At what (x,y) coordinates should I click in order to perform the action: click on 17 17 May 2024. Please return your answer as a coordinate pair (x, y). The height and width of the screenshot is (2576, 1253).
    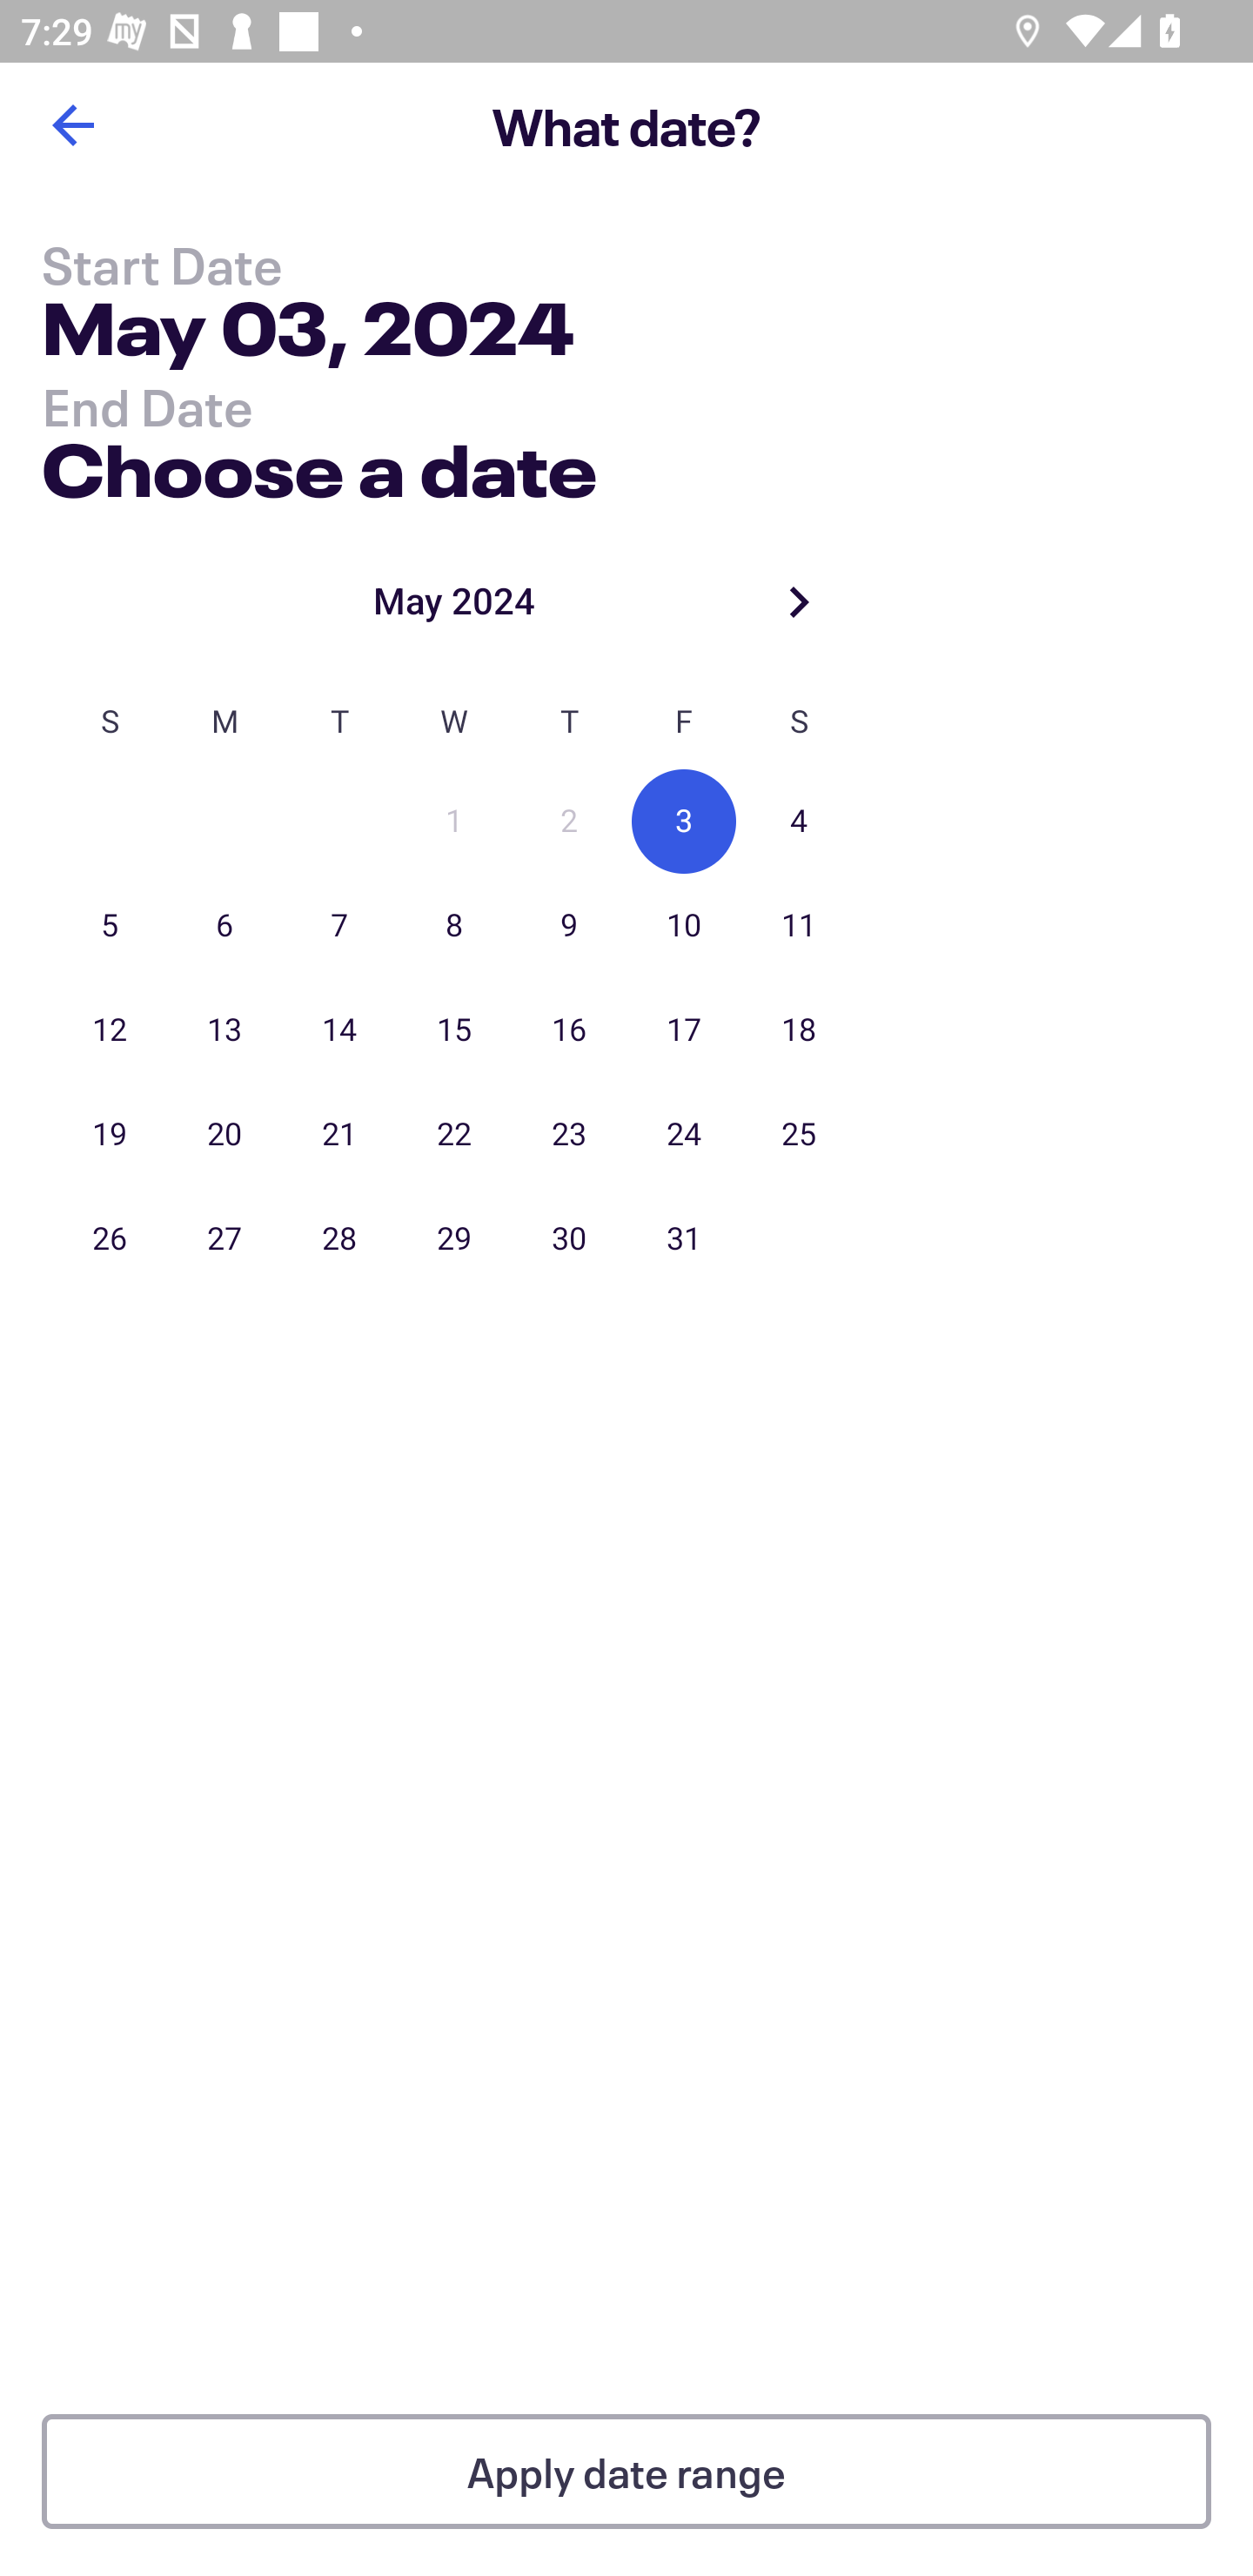
    Looking at the image, I should click on (684, 1030).